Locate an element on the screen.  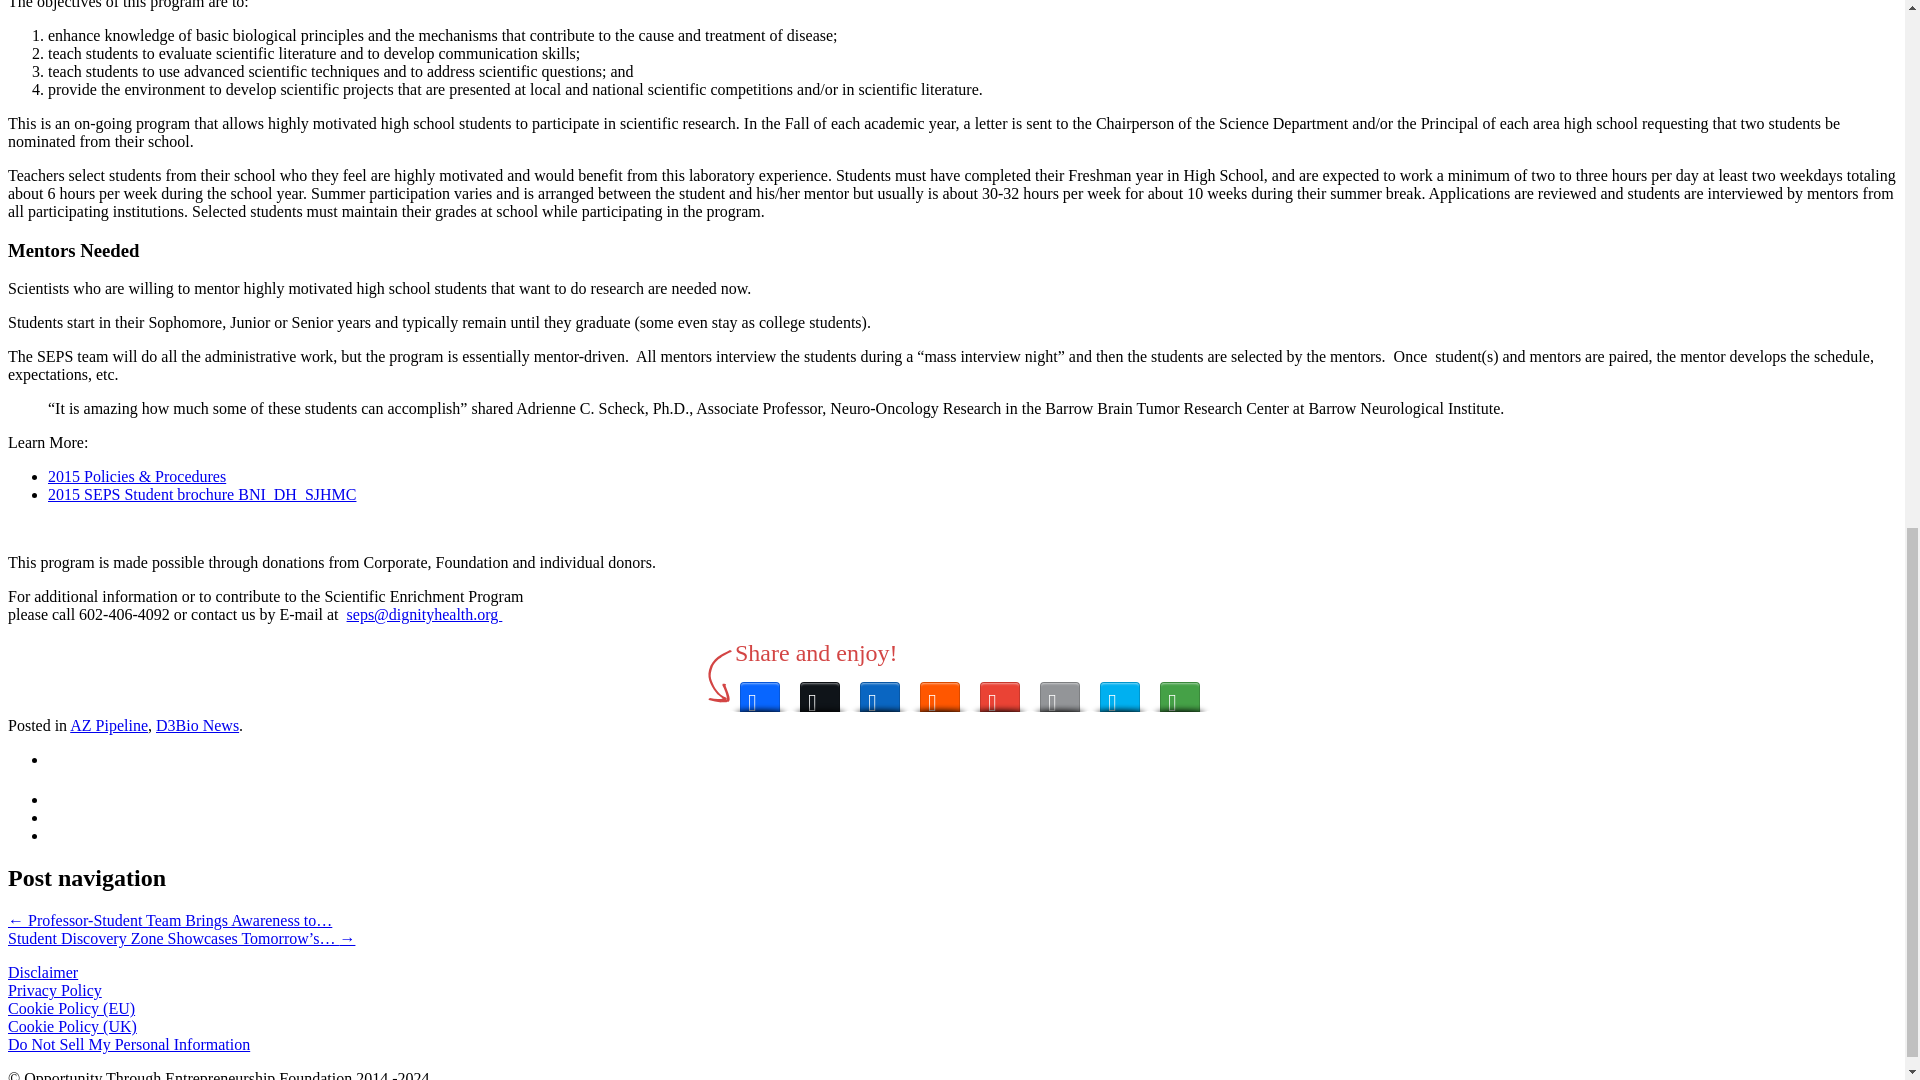
Email This is located at coordinates (1060, 692).